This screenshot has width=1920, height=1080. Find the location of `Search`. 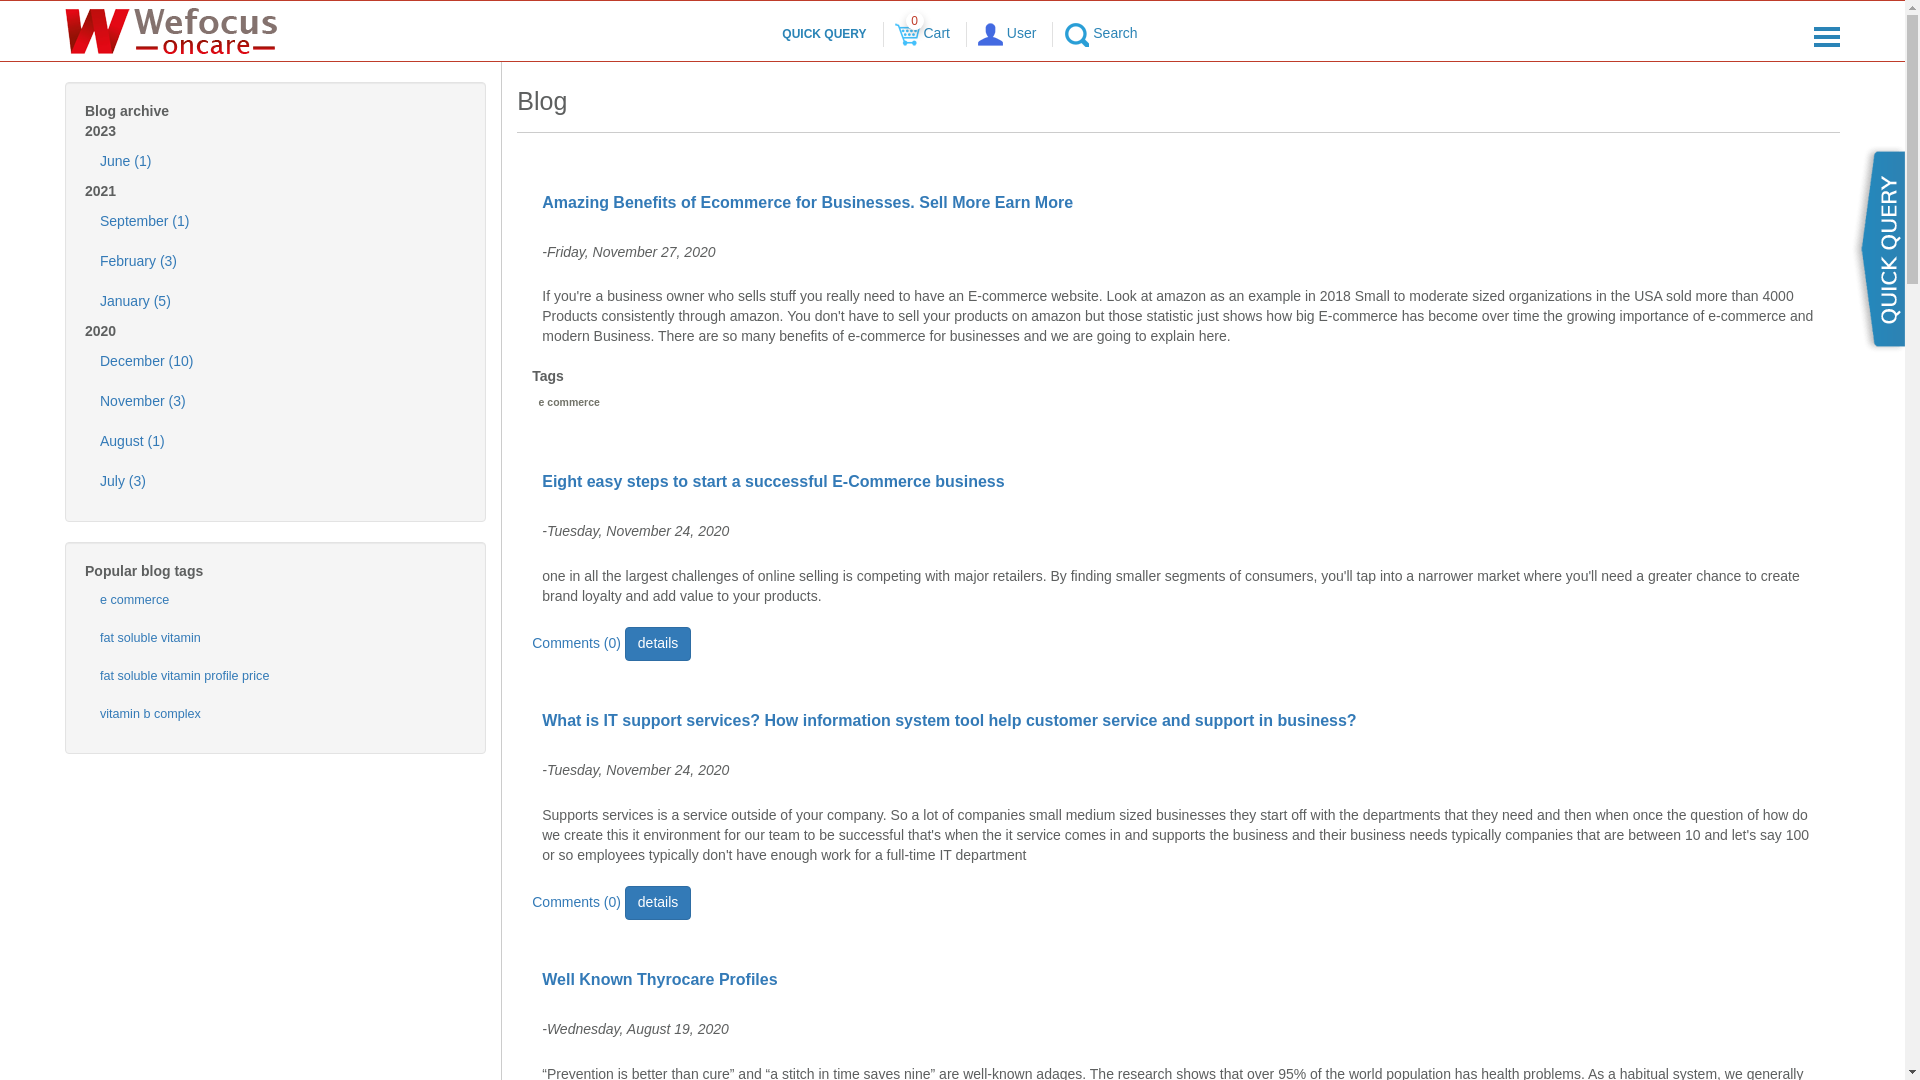

Search is located at coordinates (1100, 32).